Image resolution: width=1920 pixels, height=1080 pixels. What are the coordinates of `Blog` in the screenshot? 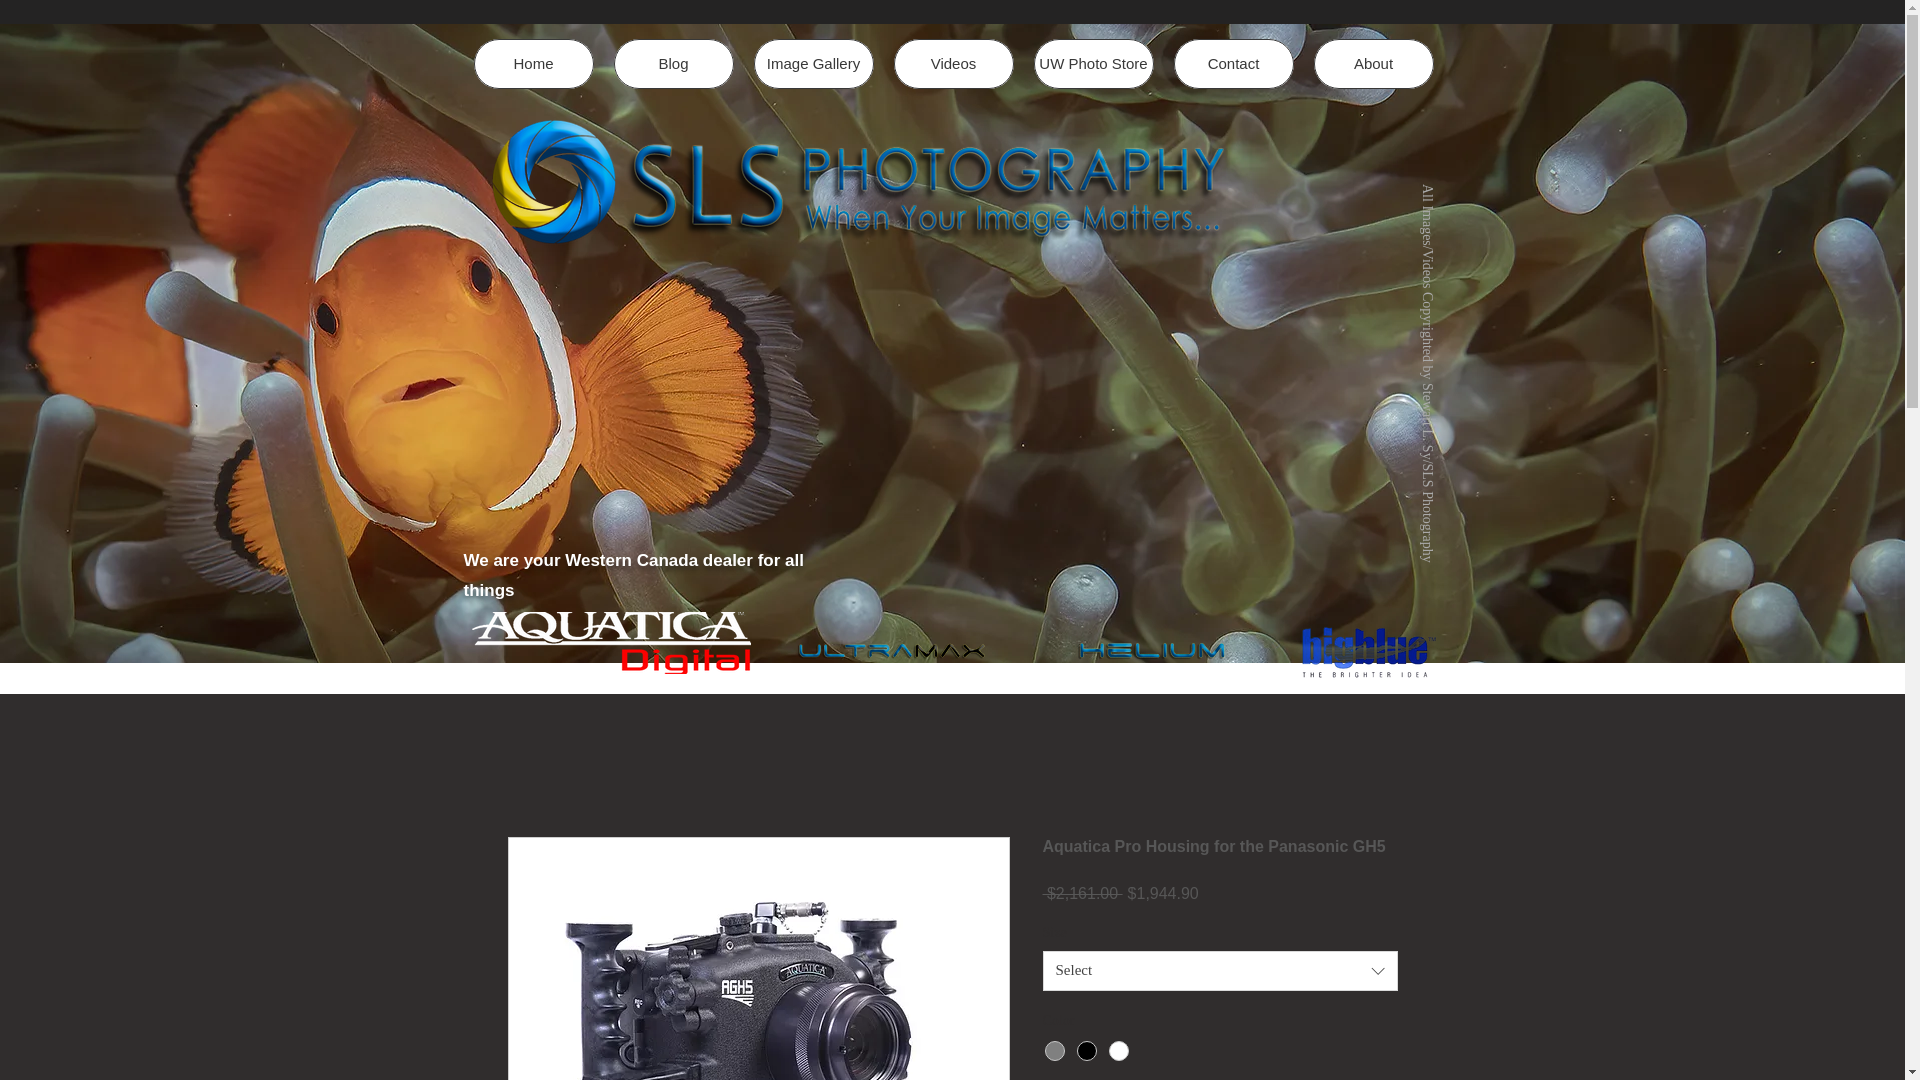 It's located at (674, 63).